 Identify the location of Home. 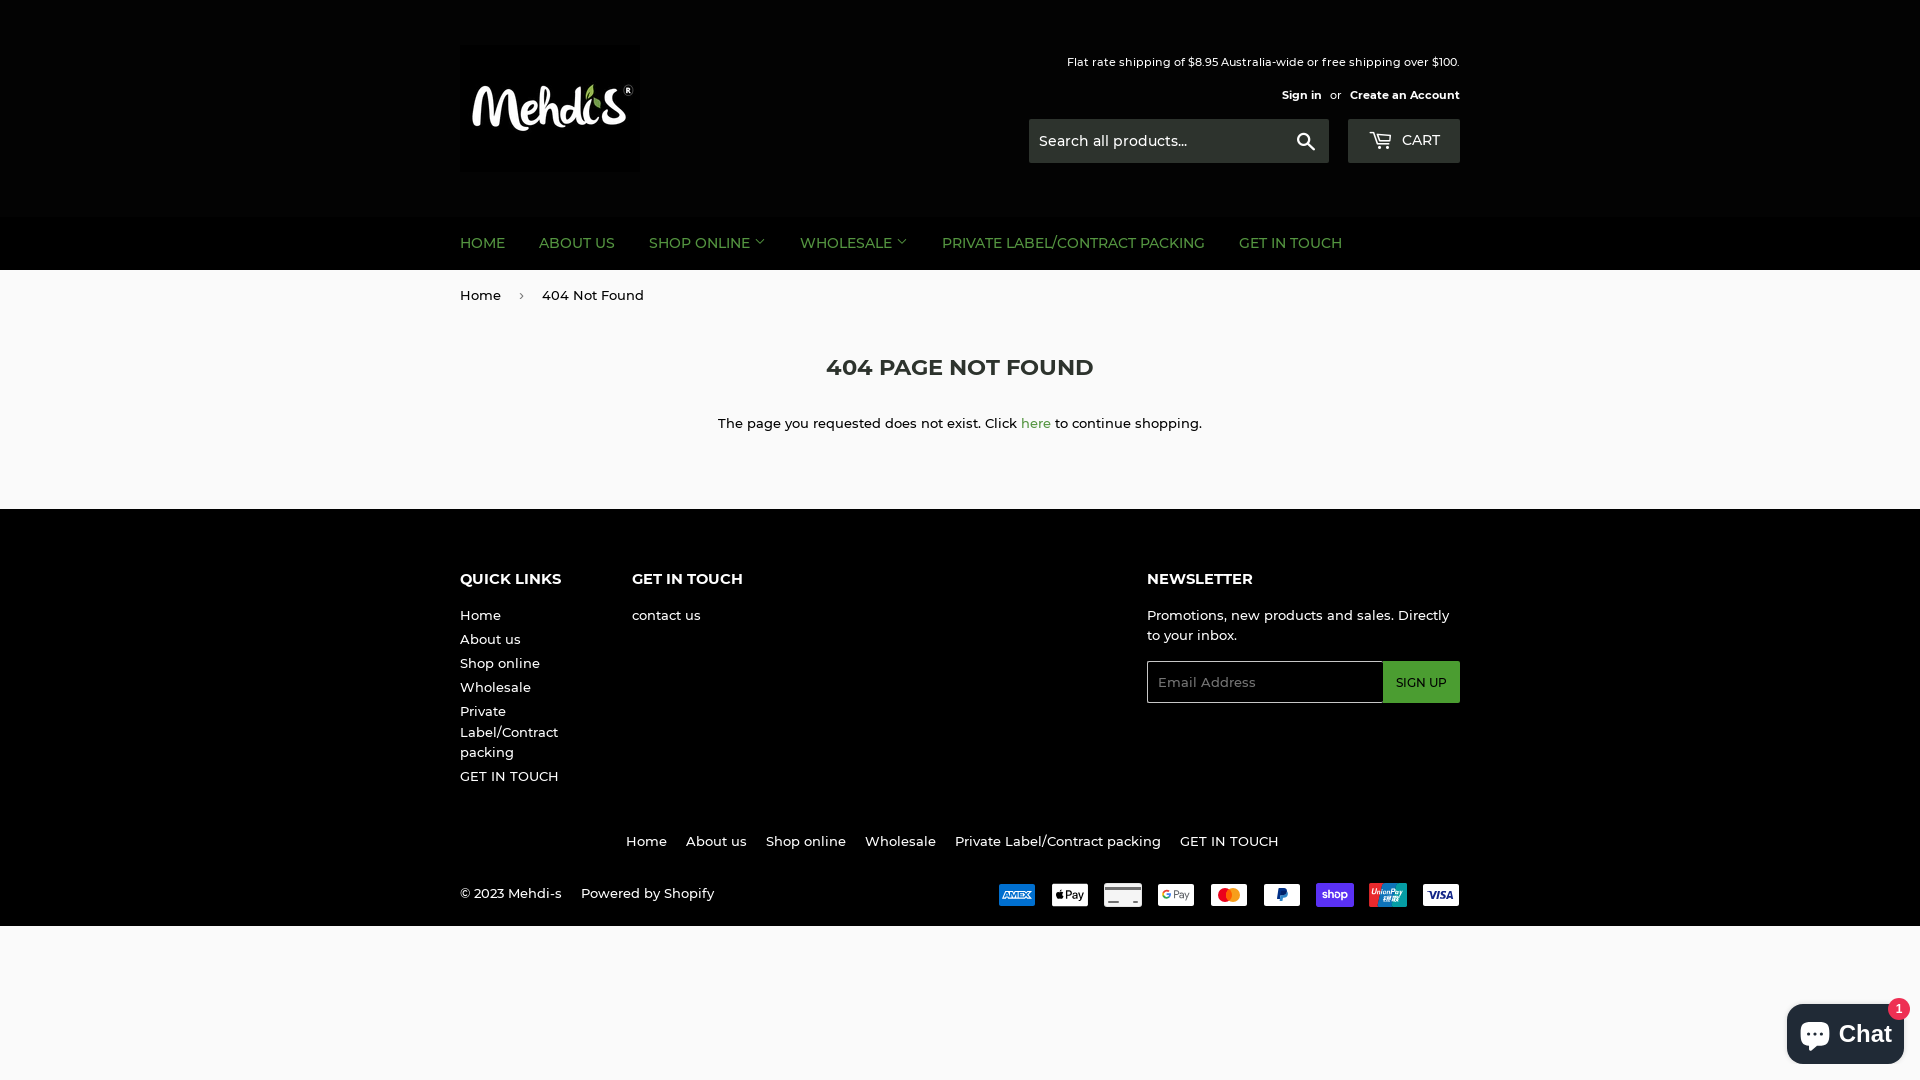
(484, 296).